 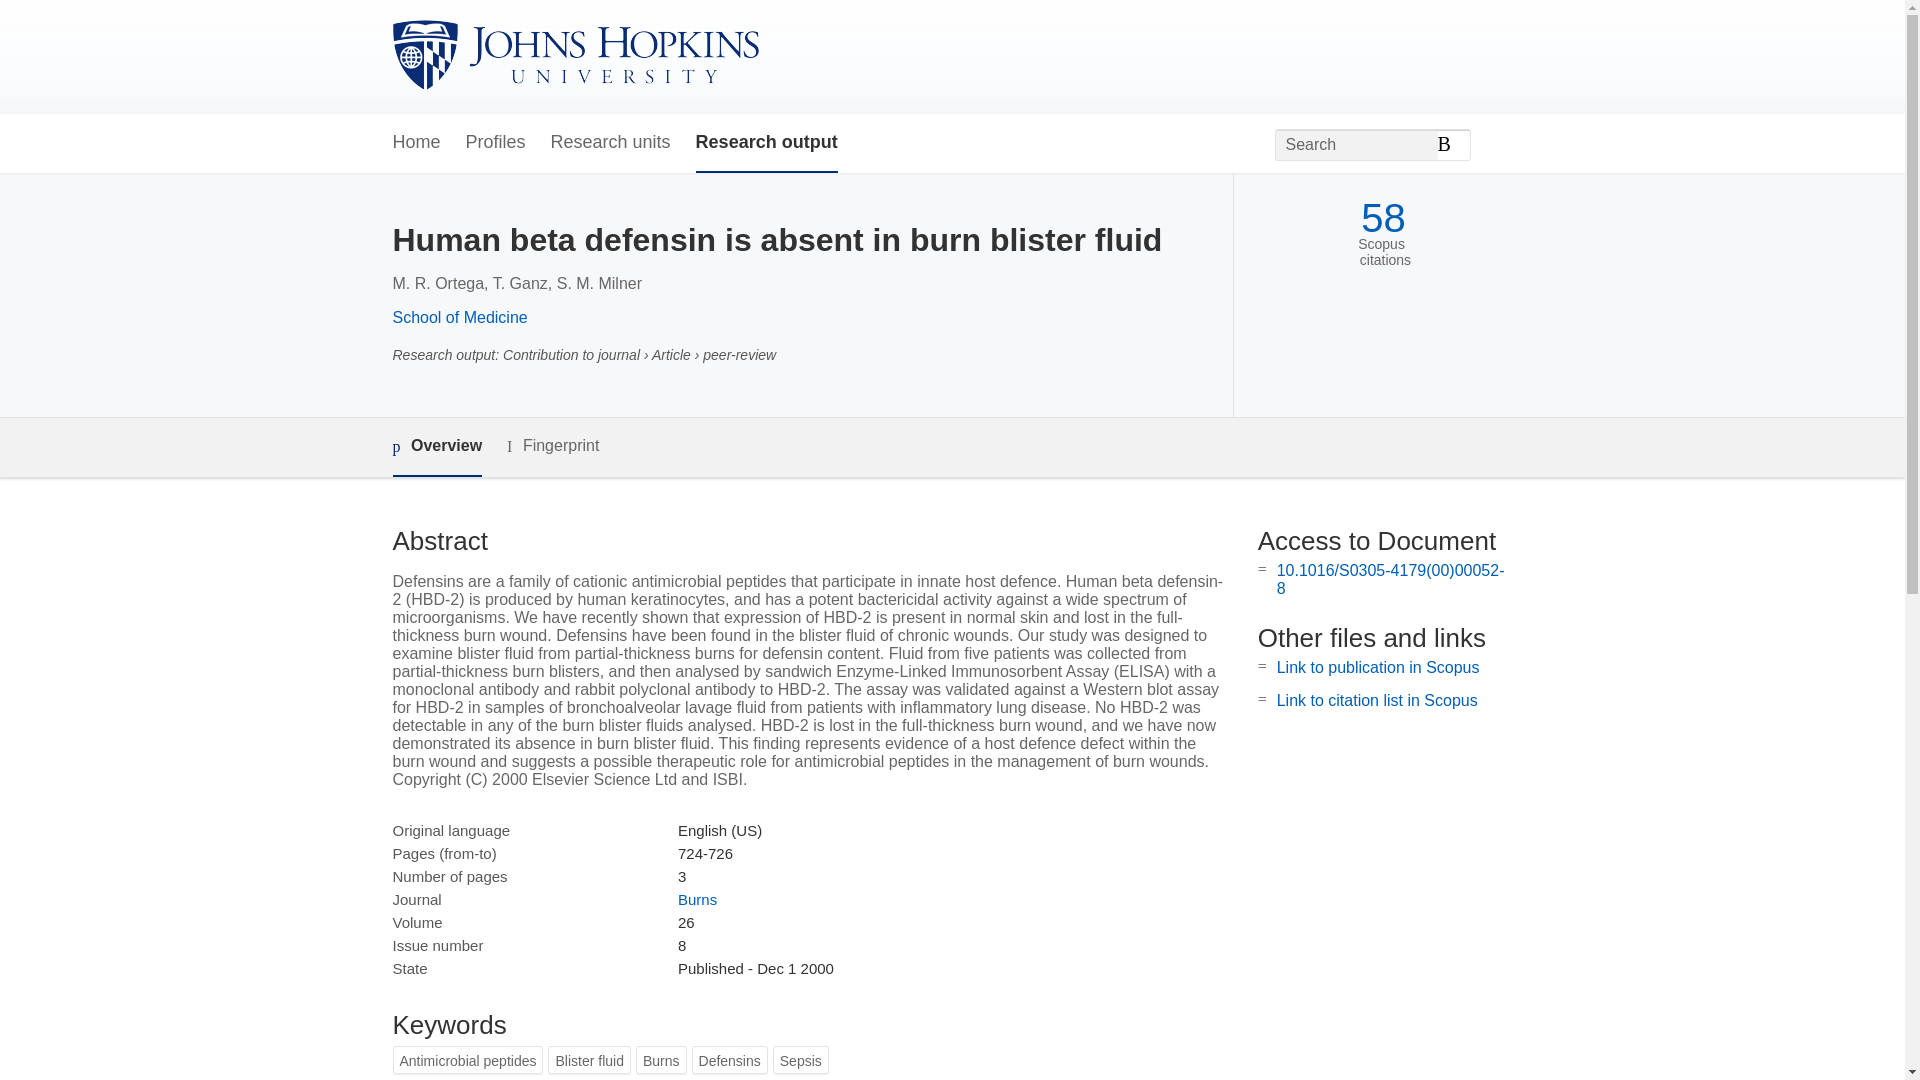 What do you see at coordinates (610, 143) in the screenshot?
I see `Research units` at bounding box center [610, 143].